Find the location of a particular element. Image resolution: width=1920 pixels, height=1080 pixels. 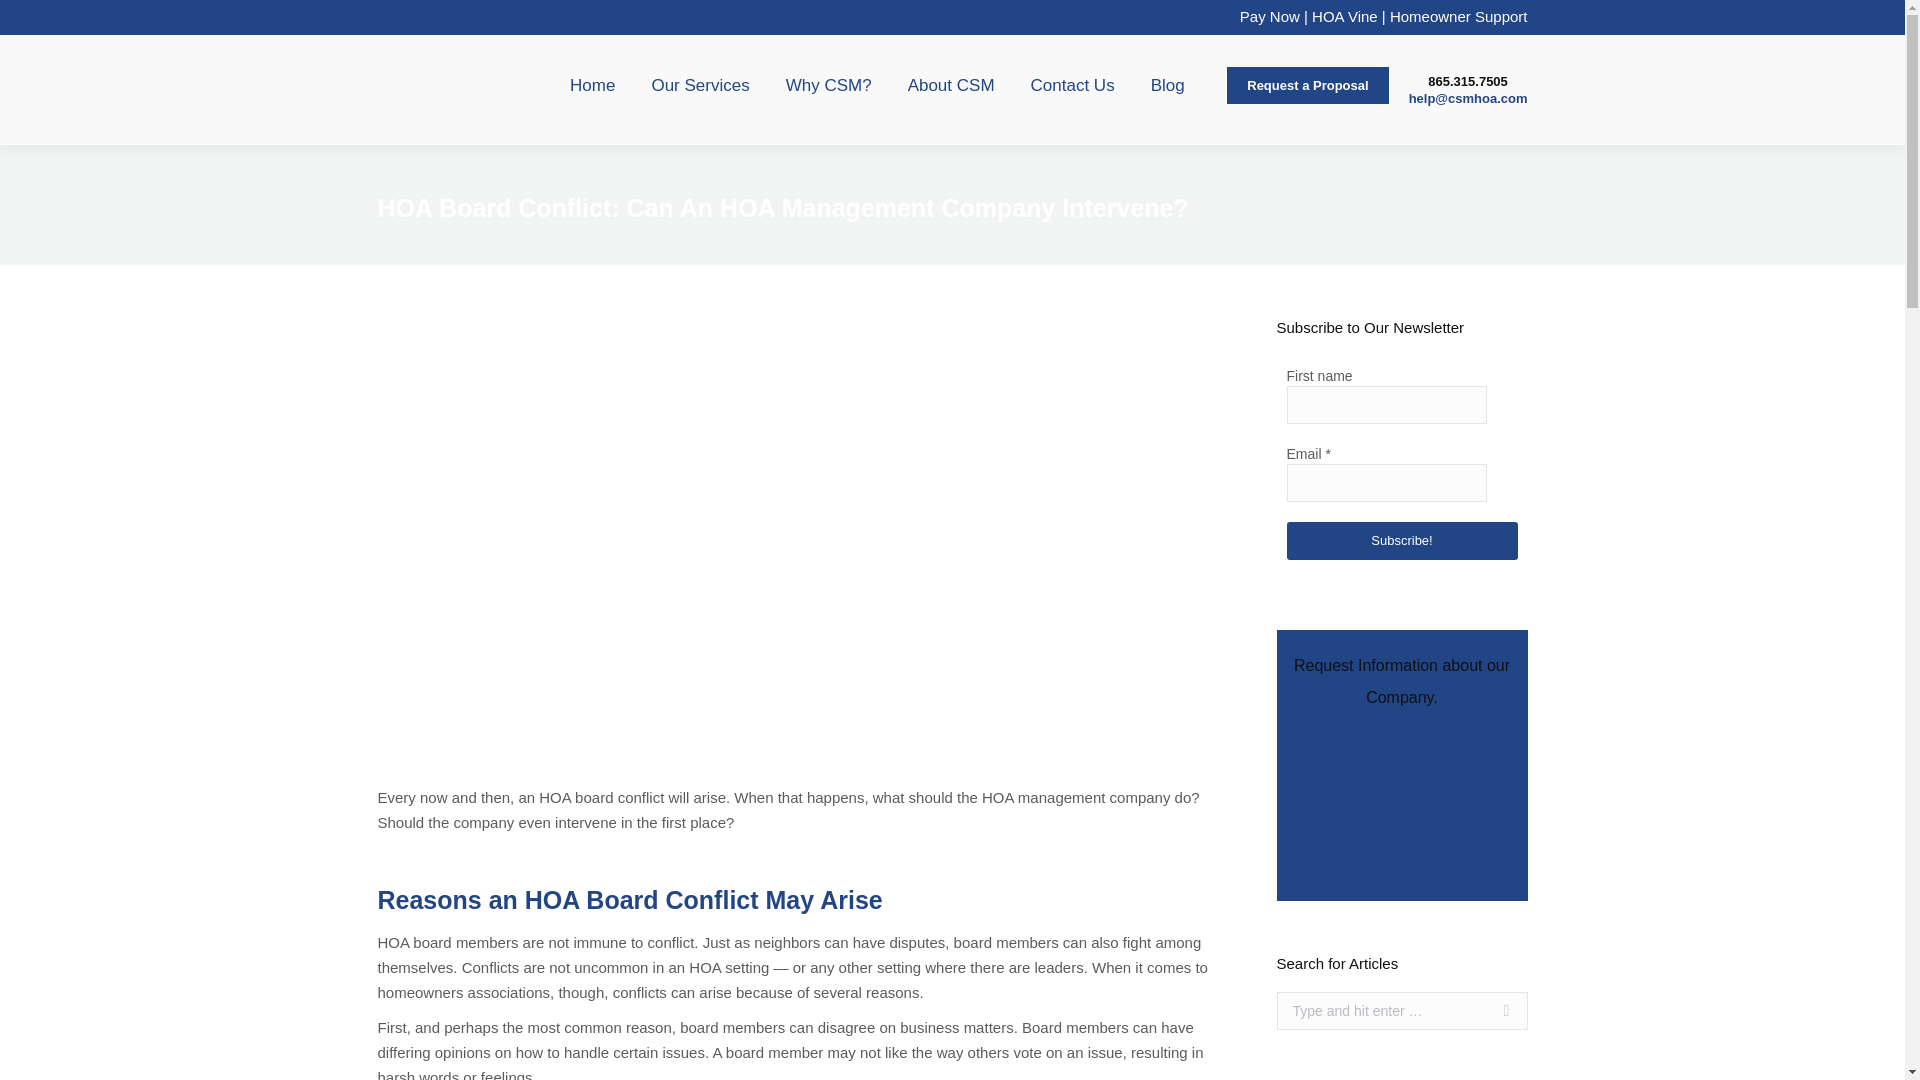

Pay Now is located at coordinates (1270, 16).